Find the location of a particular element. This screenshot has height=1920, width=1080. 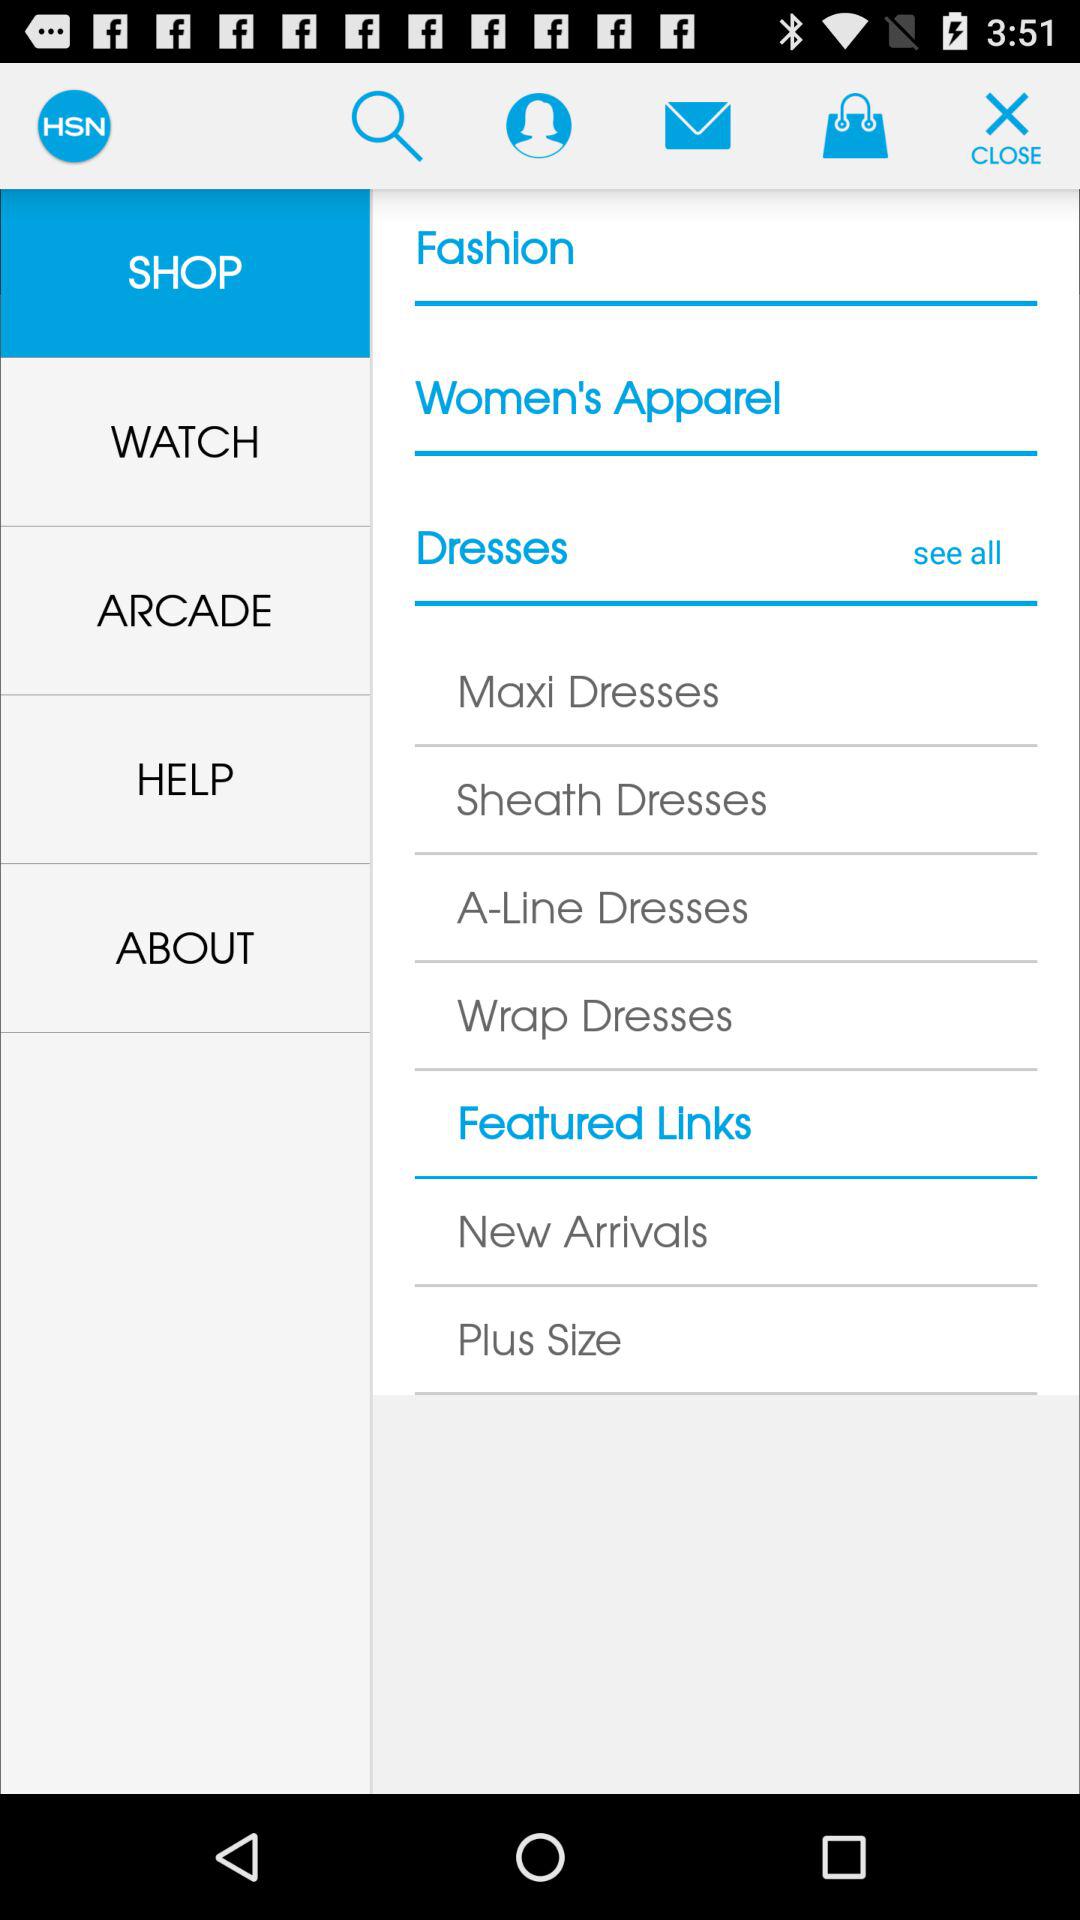

see notifications button is located at coordinates (698, 125).